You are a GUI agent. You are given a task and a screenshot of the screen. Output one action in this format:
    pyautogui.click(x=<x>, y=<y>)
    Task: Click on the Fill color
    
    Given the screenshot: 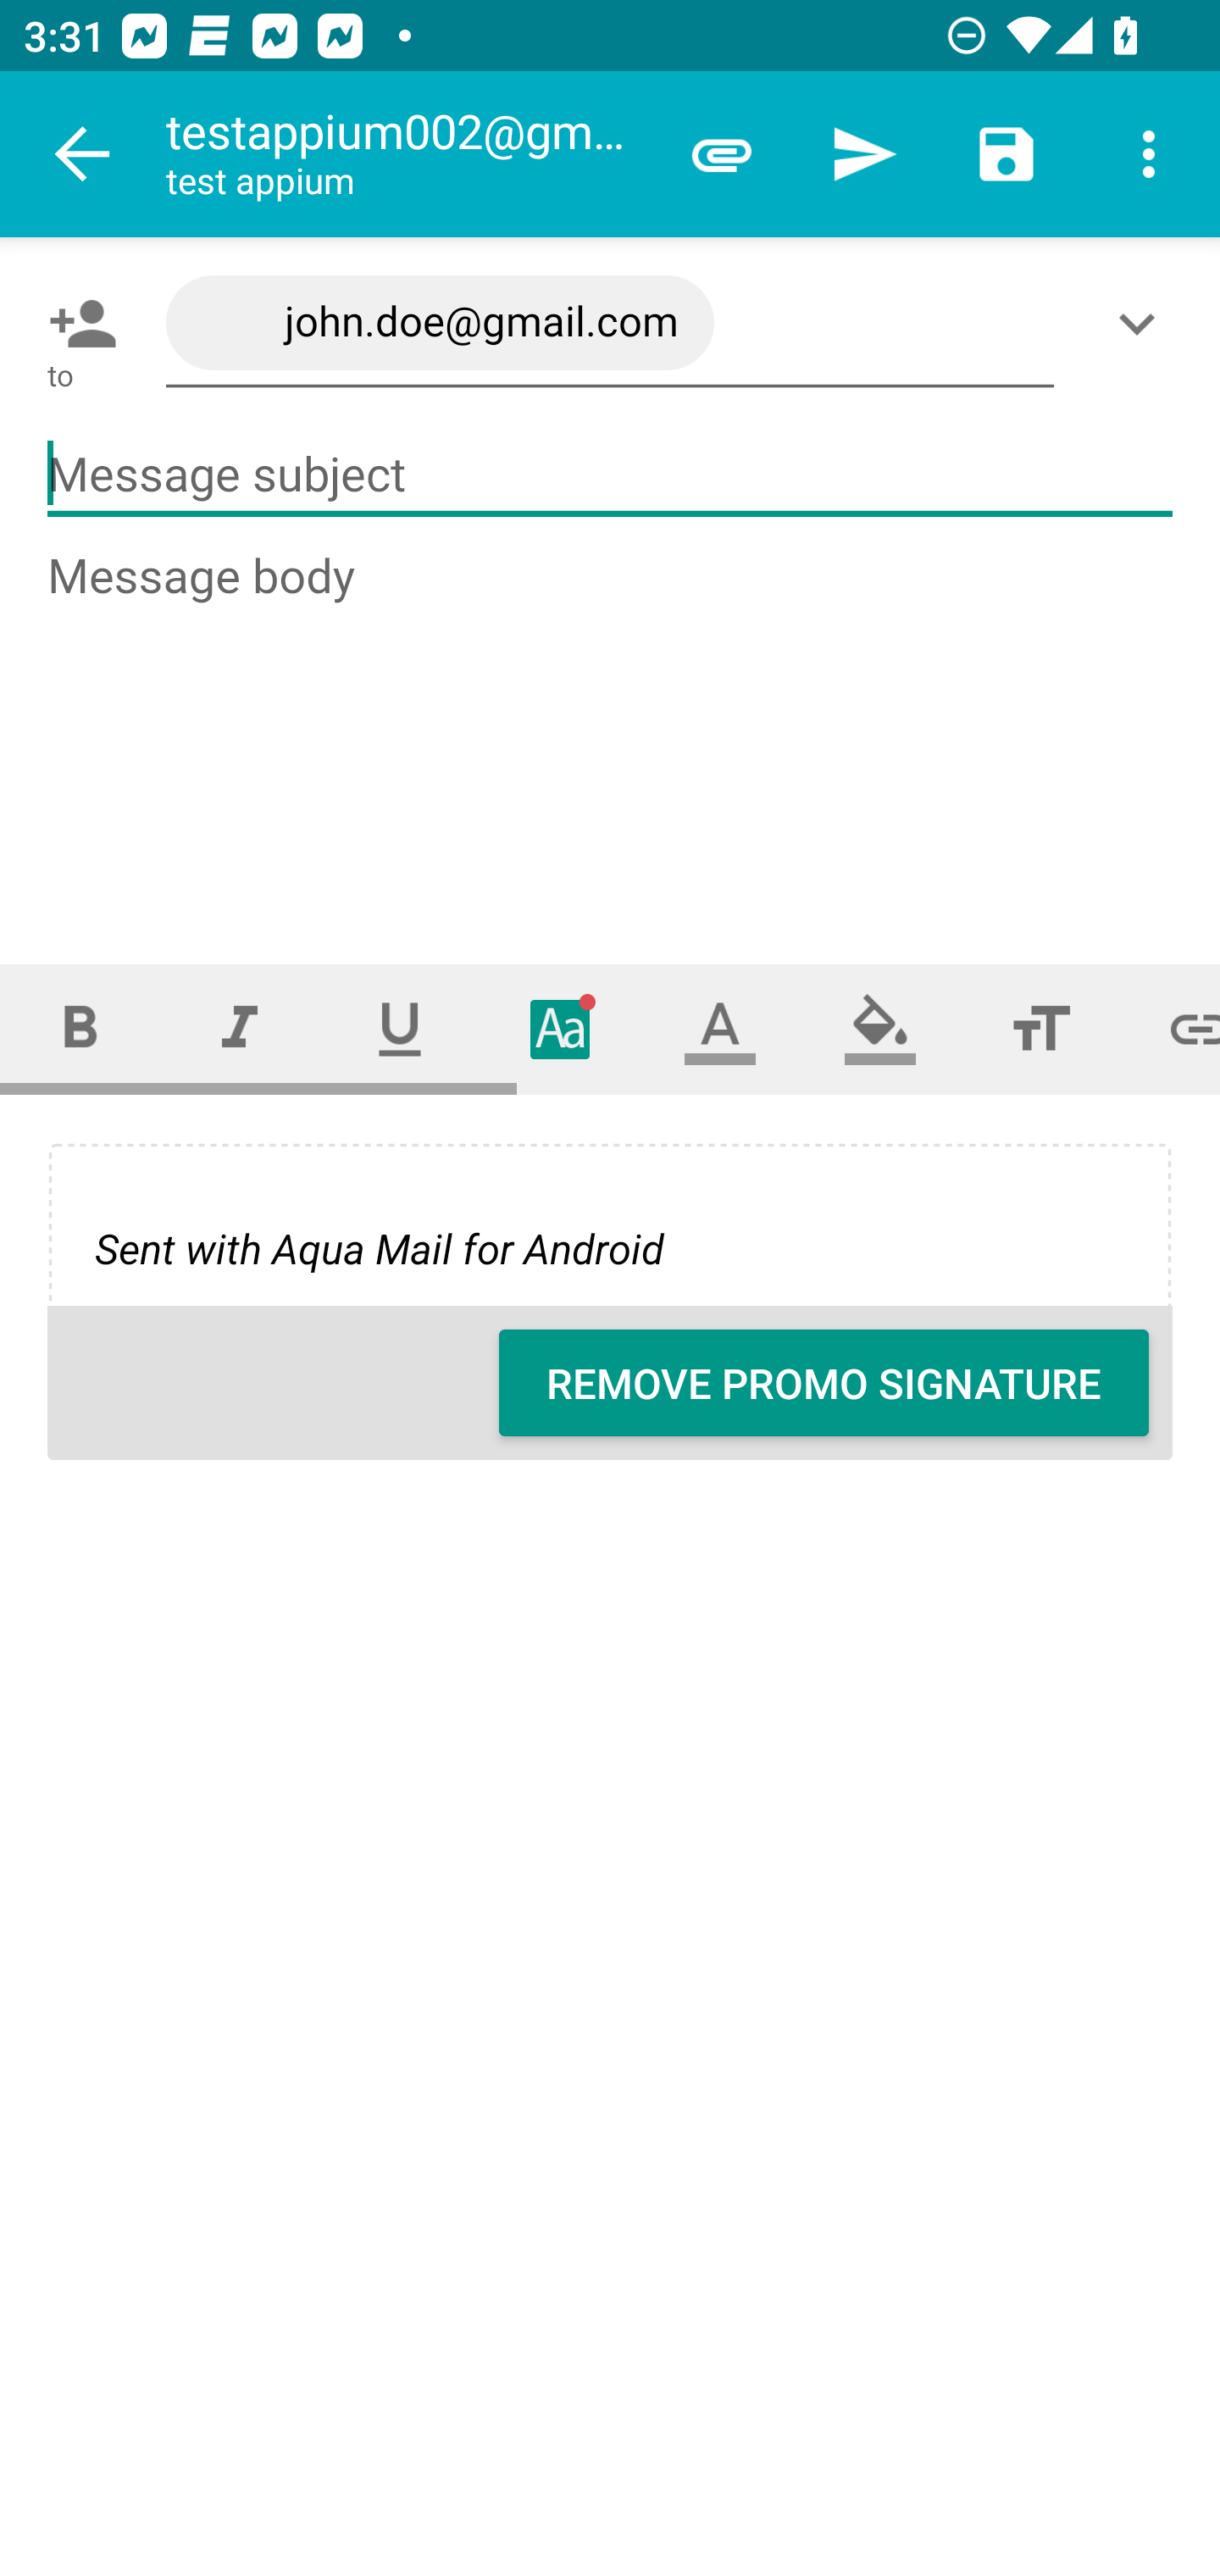 What is the action you would take?
    pyautogui.click(x=880, y=1029)
    